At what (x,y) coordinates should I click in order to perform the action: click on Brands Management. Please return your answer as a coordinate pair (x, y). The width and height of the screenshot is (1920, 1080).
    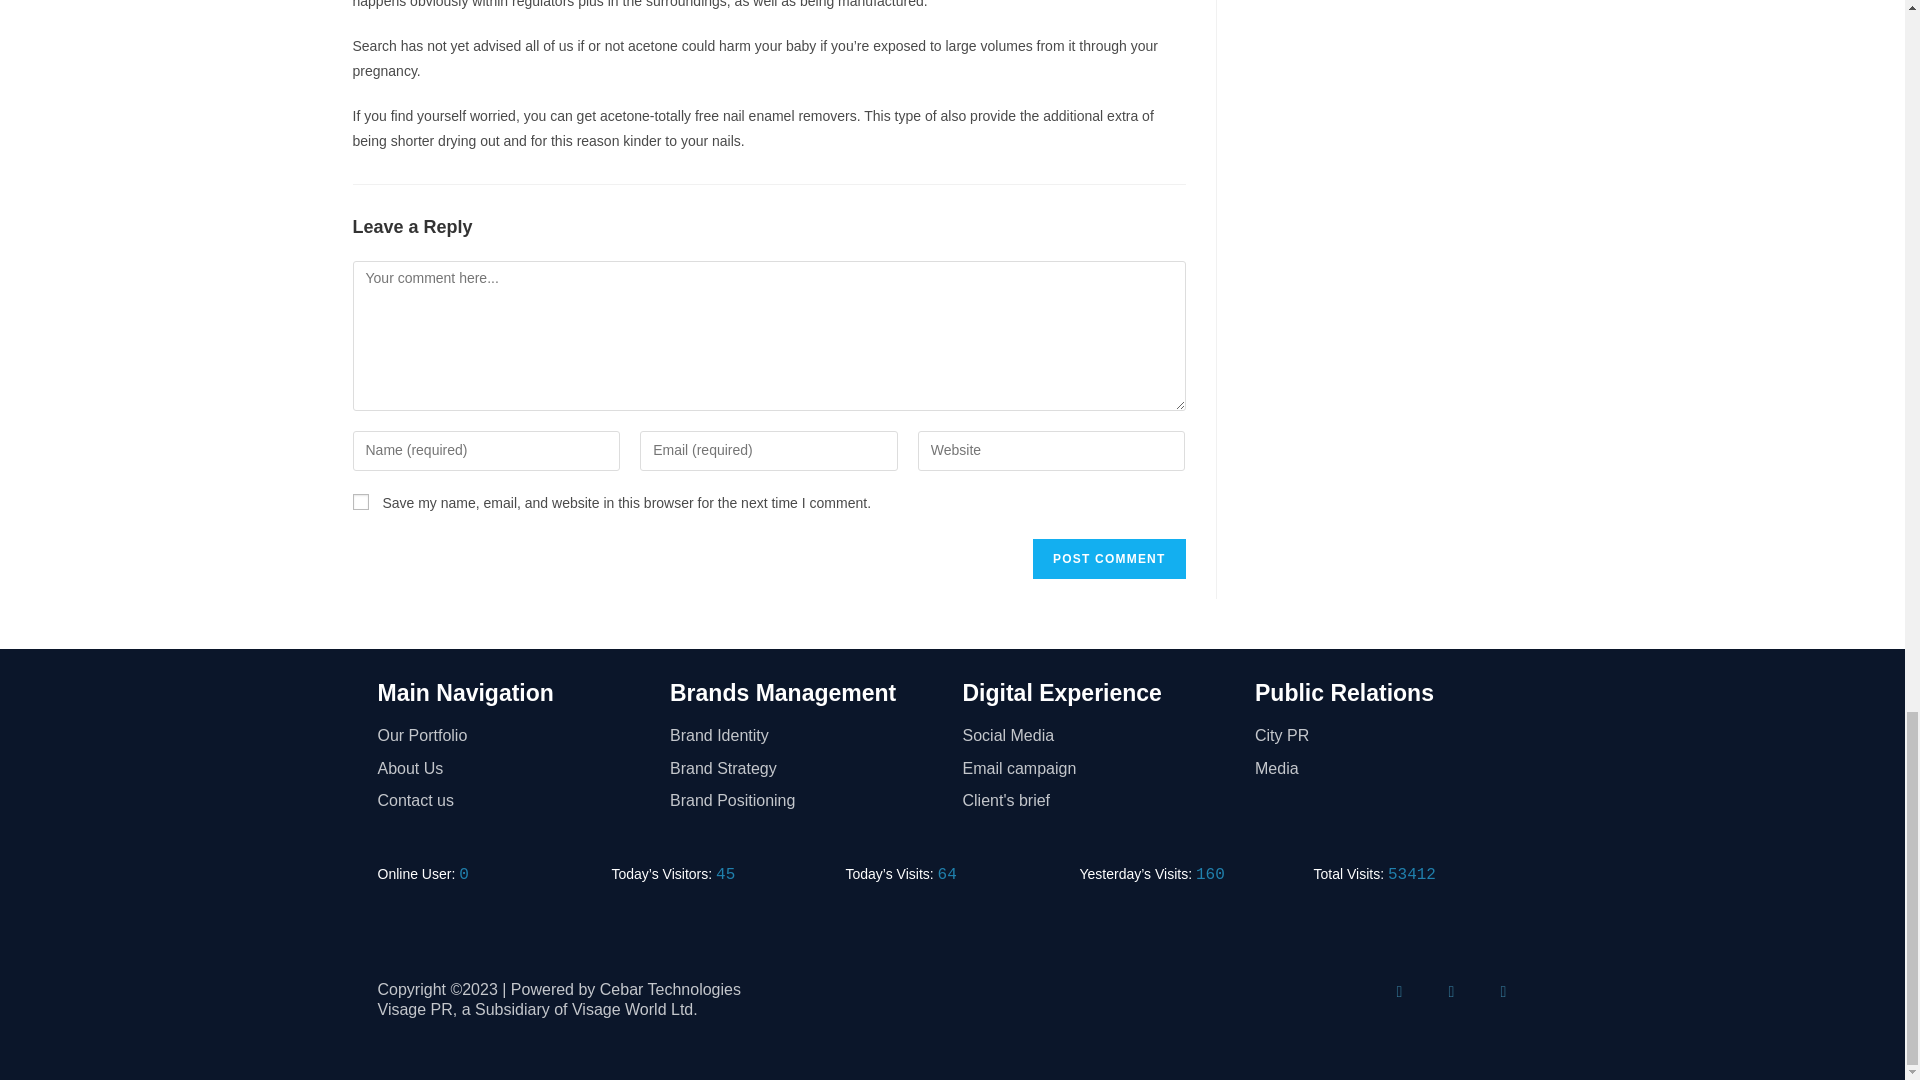
    Looking at the image, I should click on (783, 693).